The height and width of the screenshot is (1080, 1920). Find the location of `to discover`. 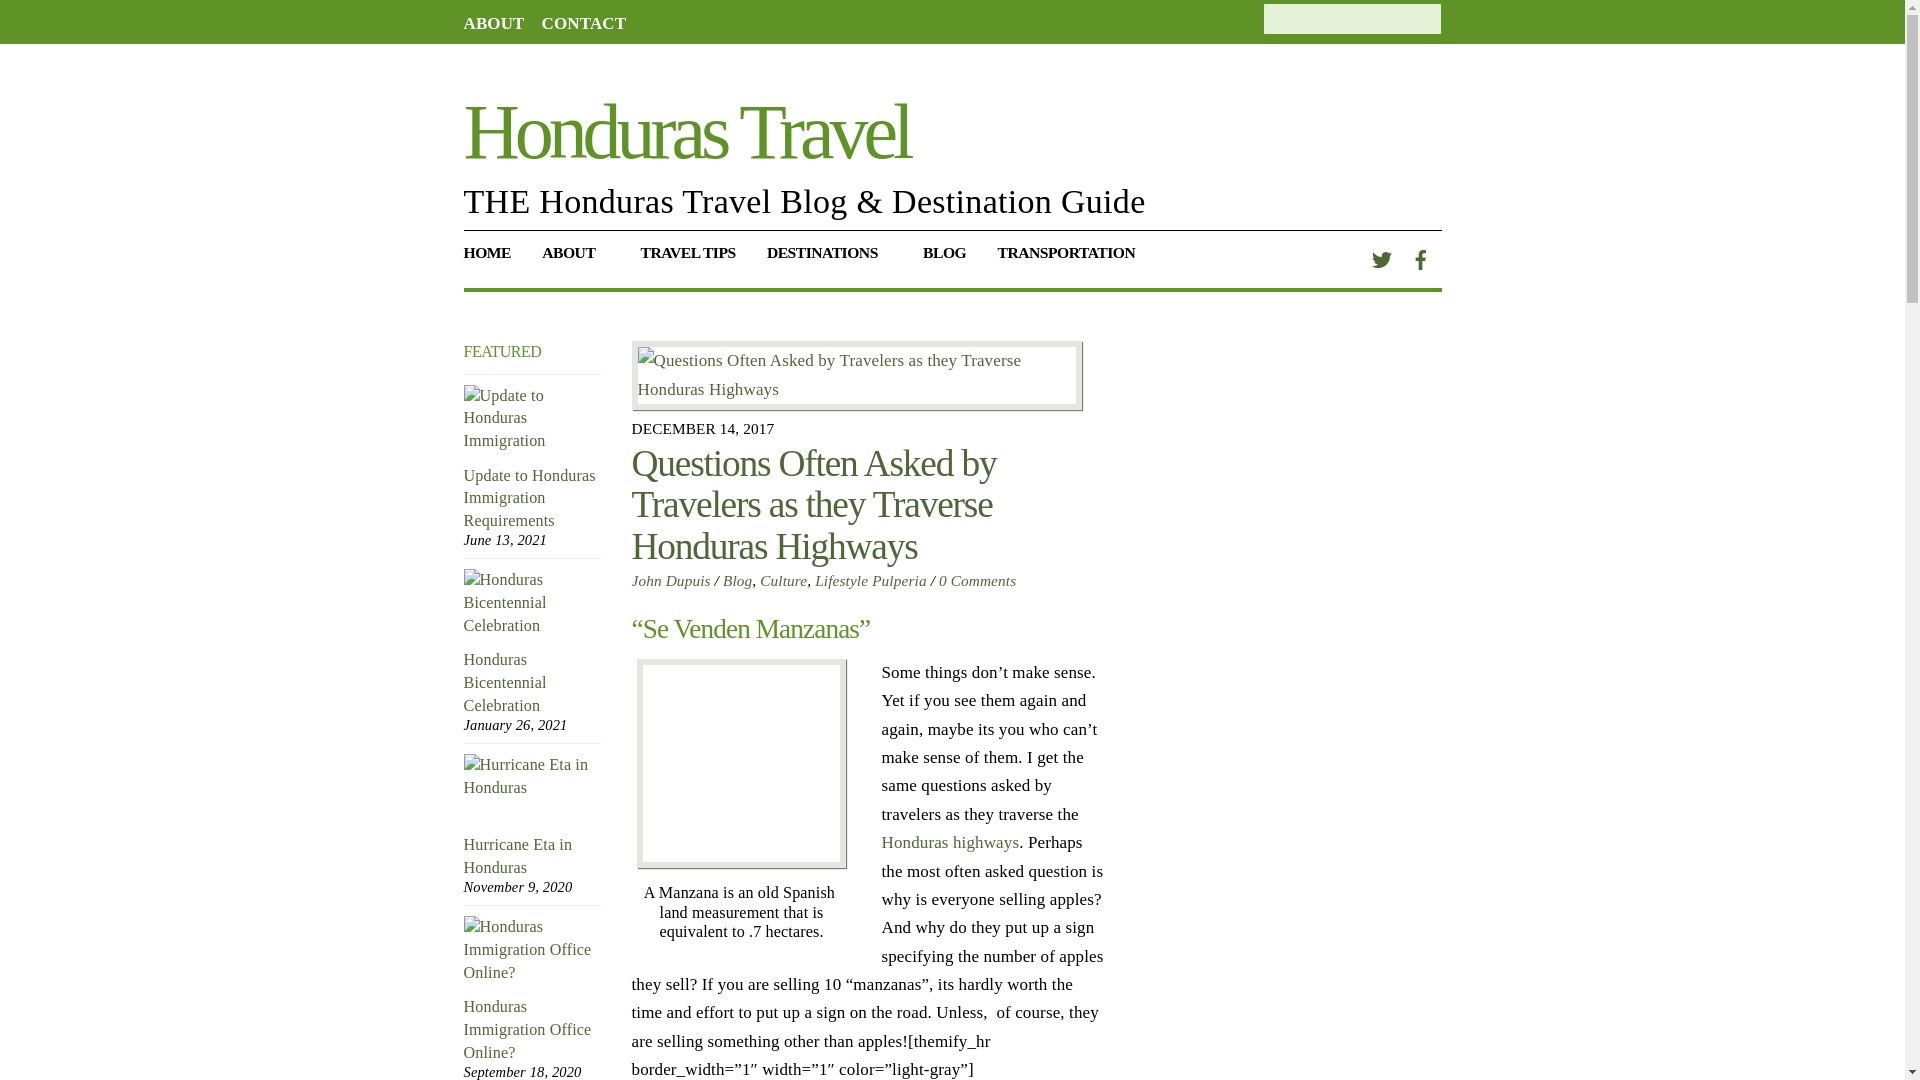

to discover is located at coordinates (828, 260).